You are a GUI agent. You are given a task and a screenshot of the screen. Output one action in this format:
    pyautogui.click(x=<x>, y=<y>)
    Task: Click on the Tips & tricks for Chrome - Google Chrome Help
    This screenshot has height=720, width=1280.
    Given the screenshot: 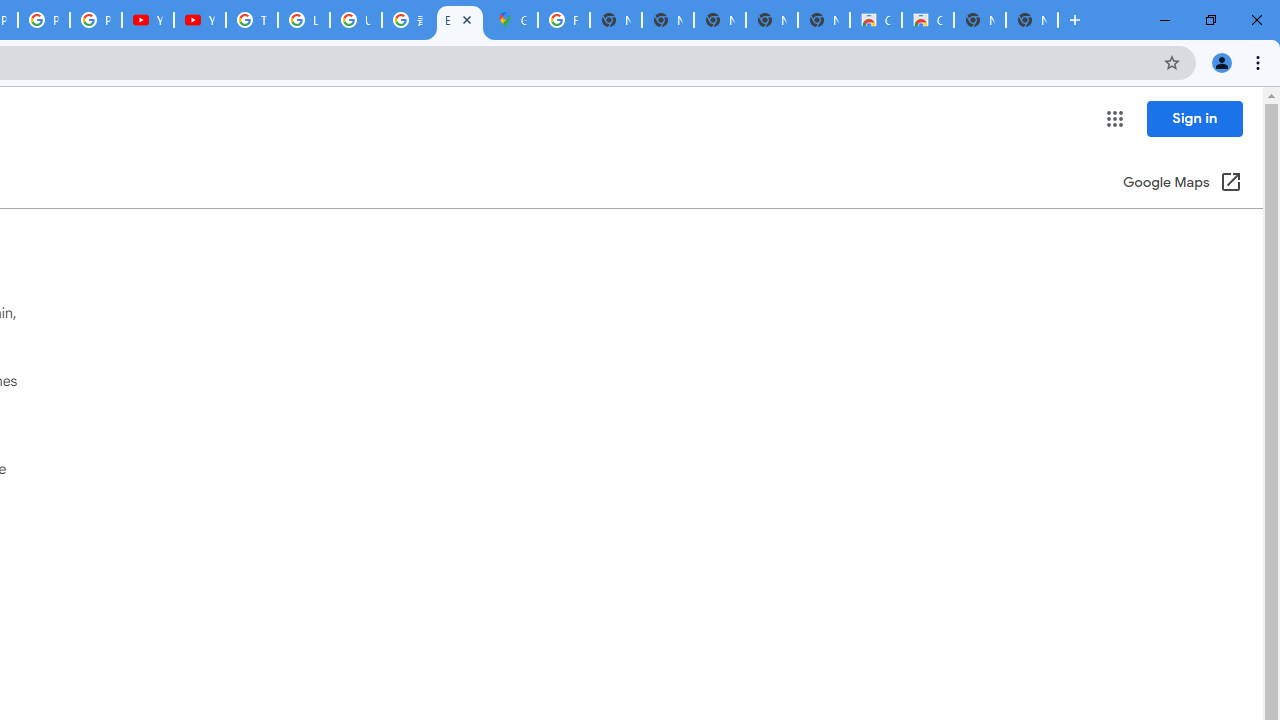 What is the action you would take?
    pyautogui.click(x=252, y=20)
    